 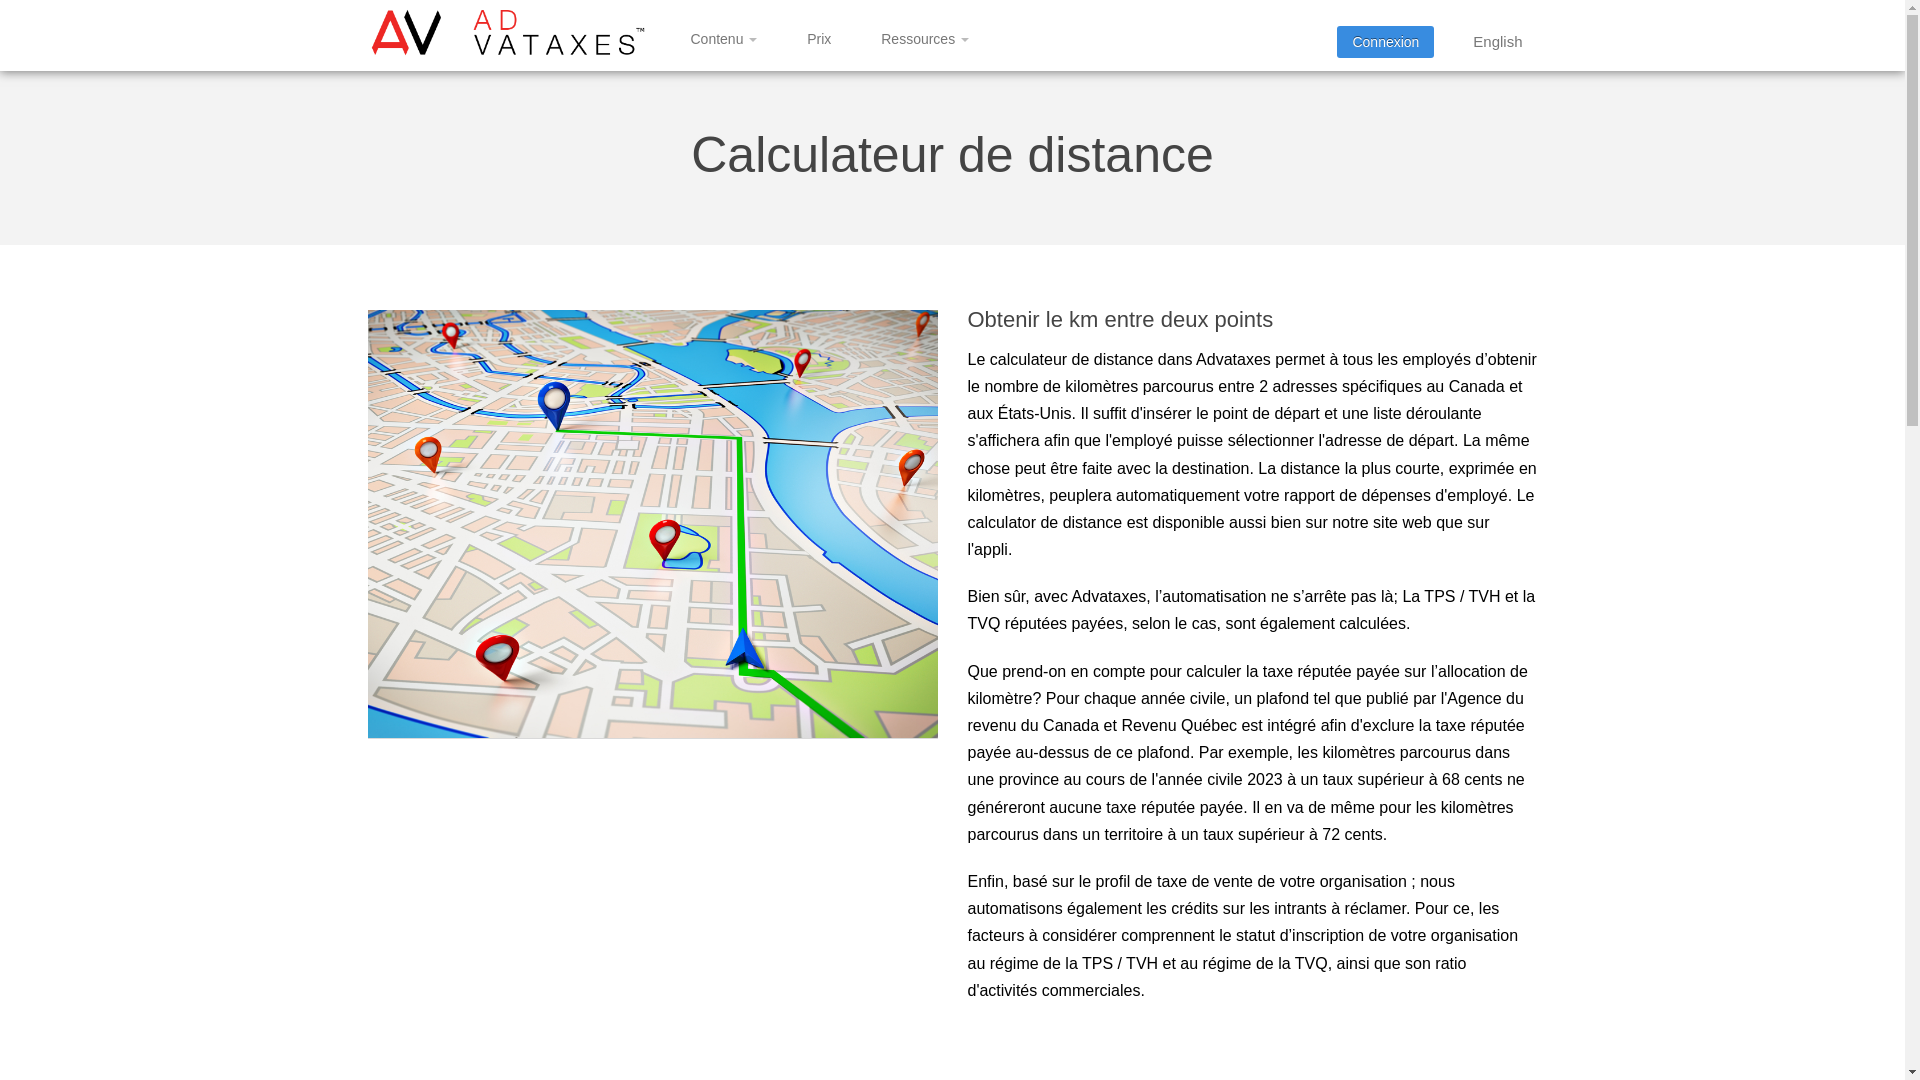 I want to click on Connexion, so click(x=1386, y=42).